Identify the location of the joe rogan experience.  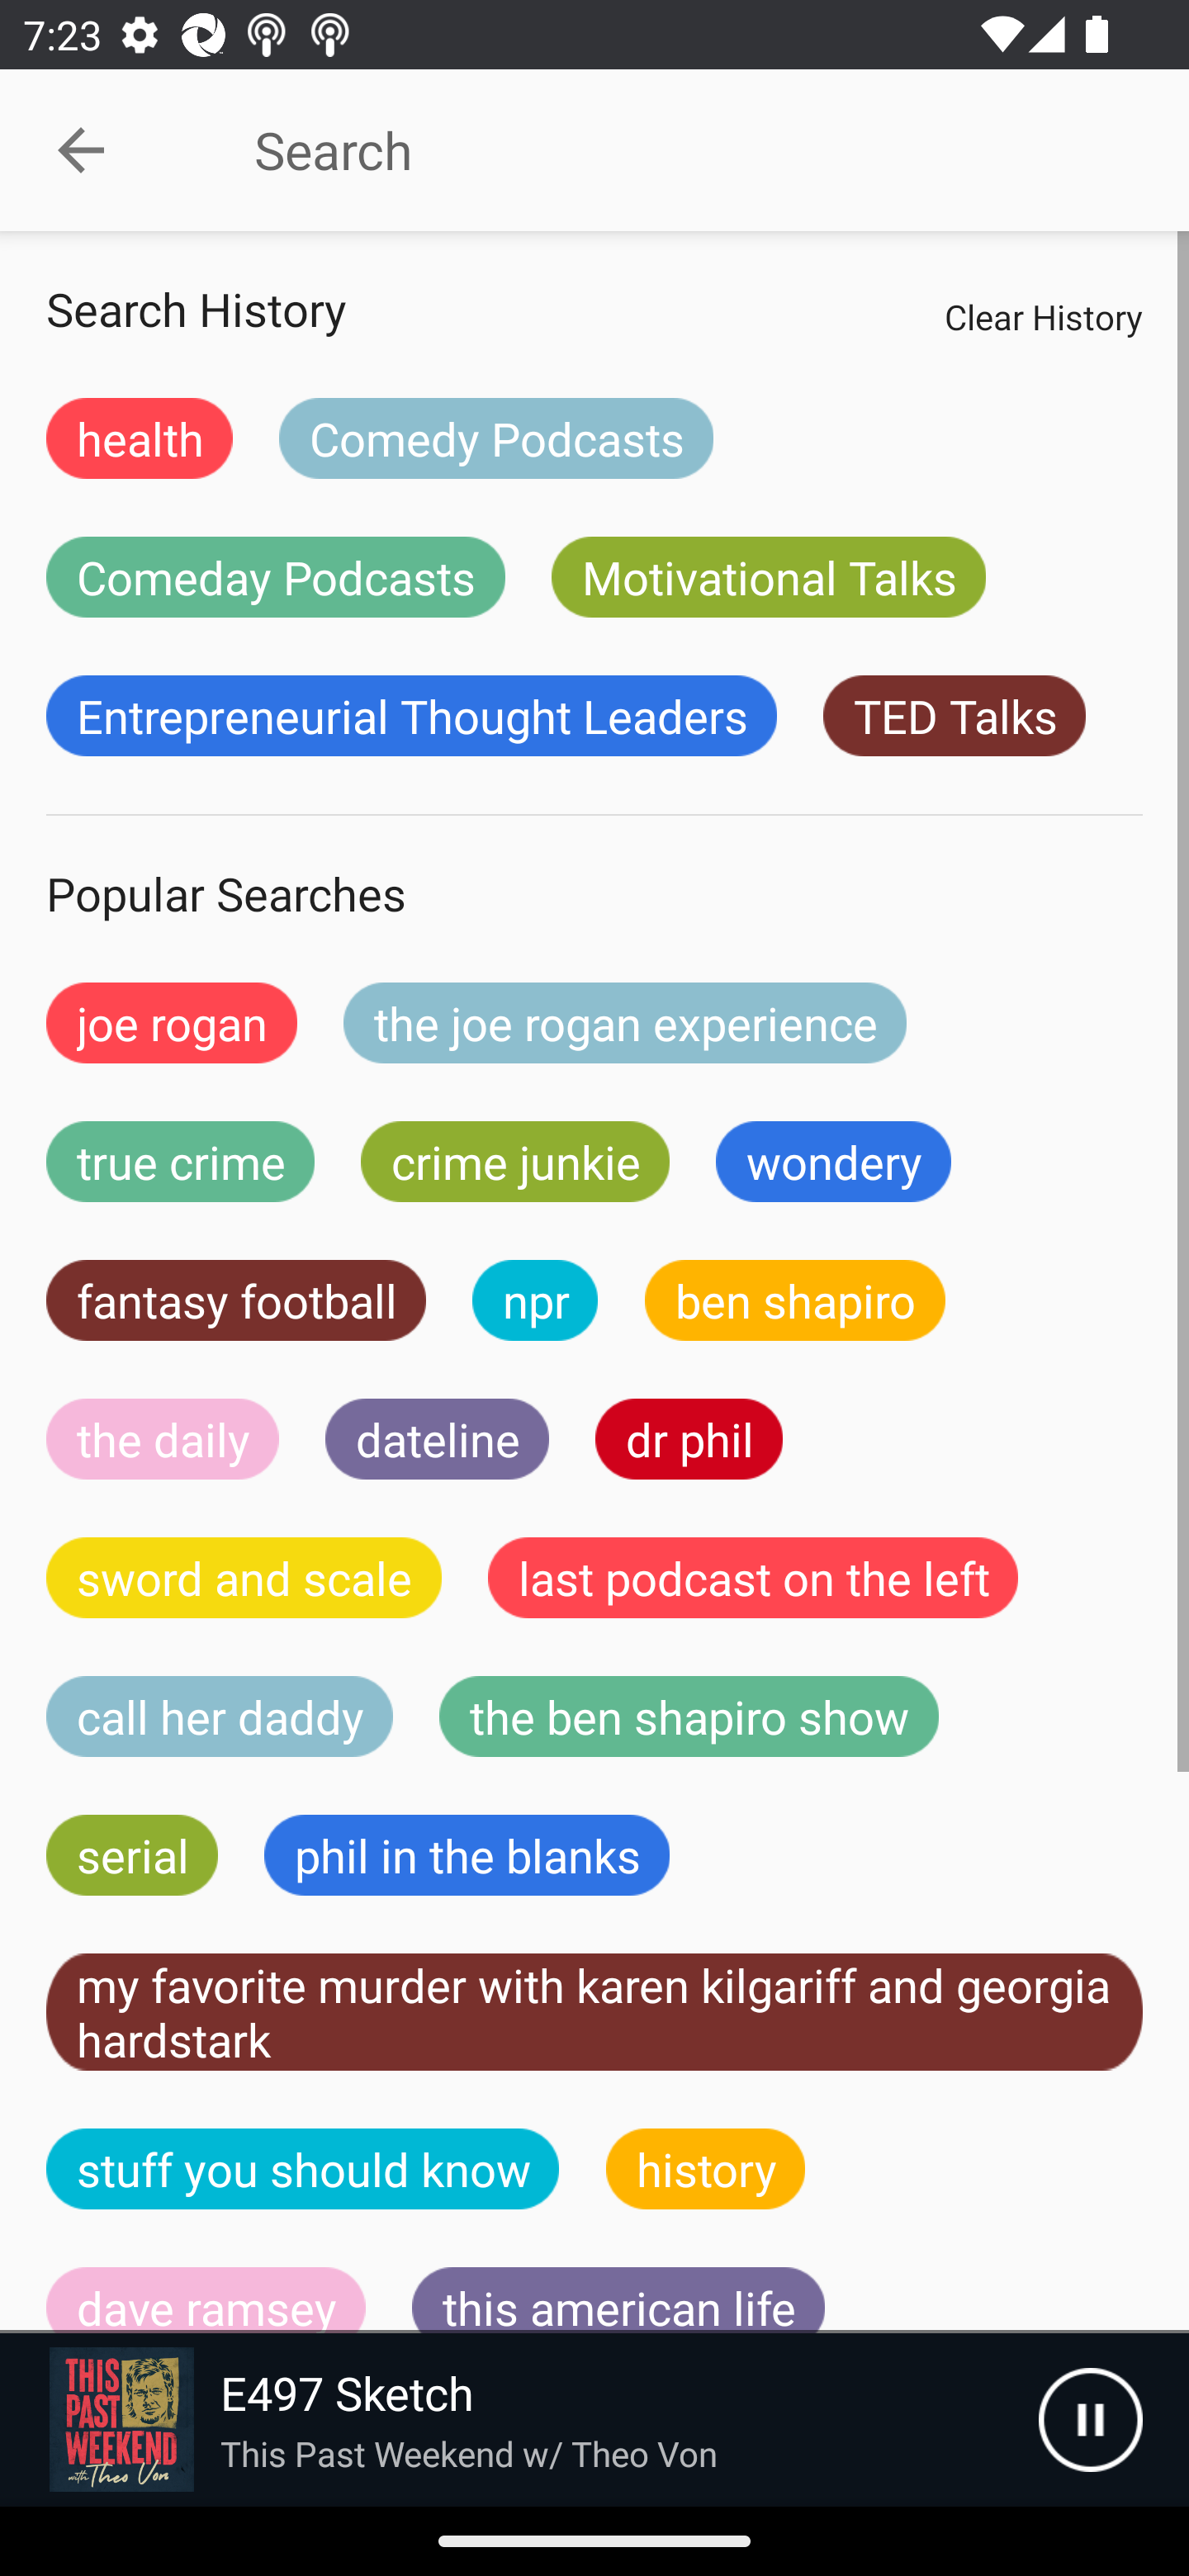
(625, 1022).